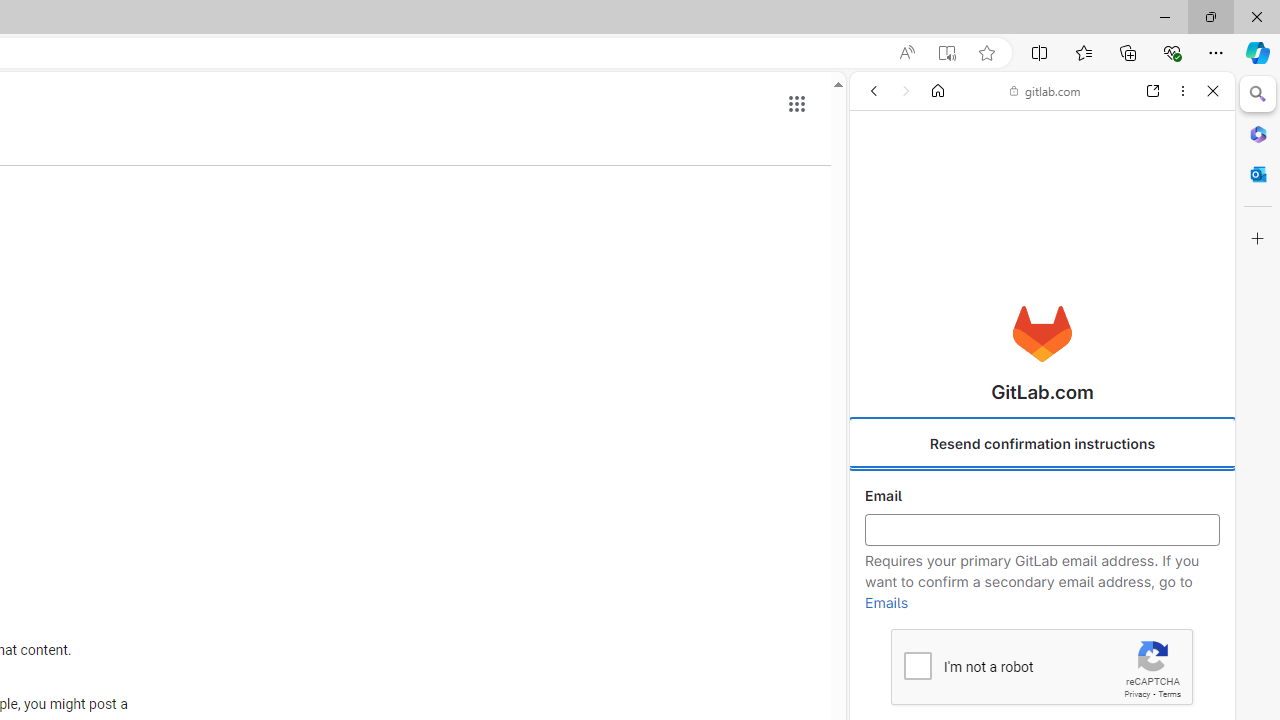  What do you see at coordinates (1258, 133) in the screenshot?
I see `Microsoft 365` at bounding box center [1258, 133].